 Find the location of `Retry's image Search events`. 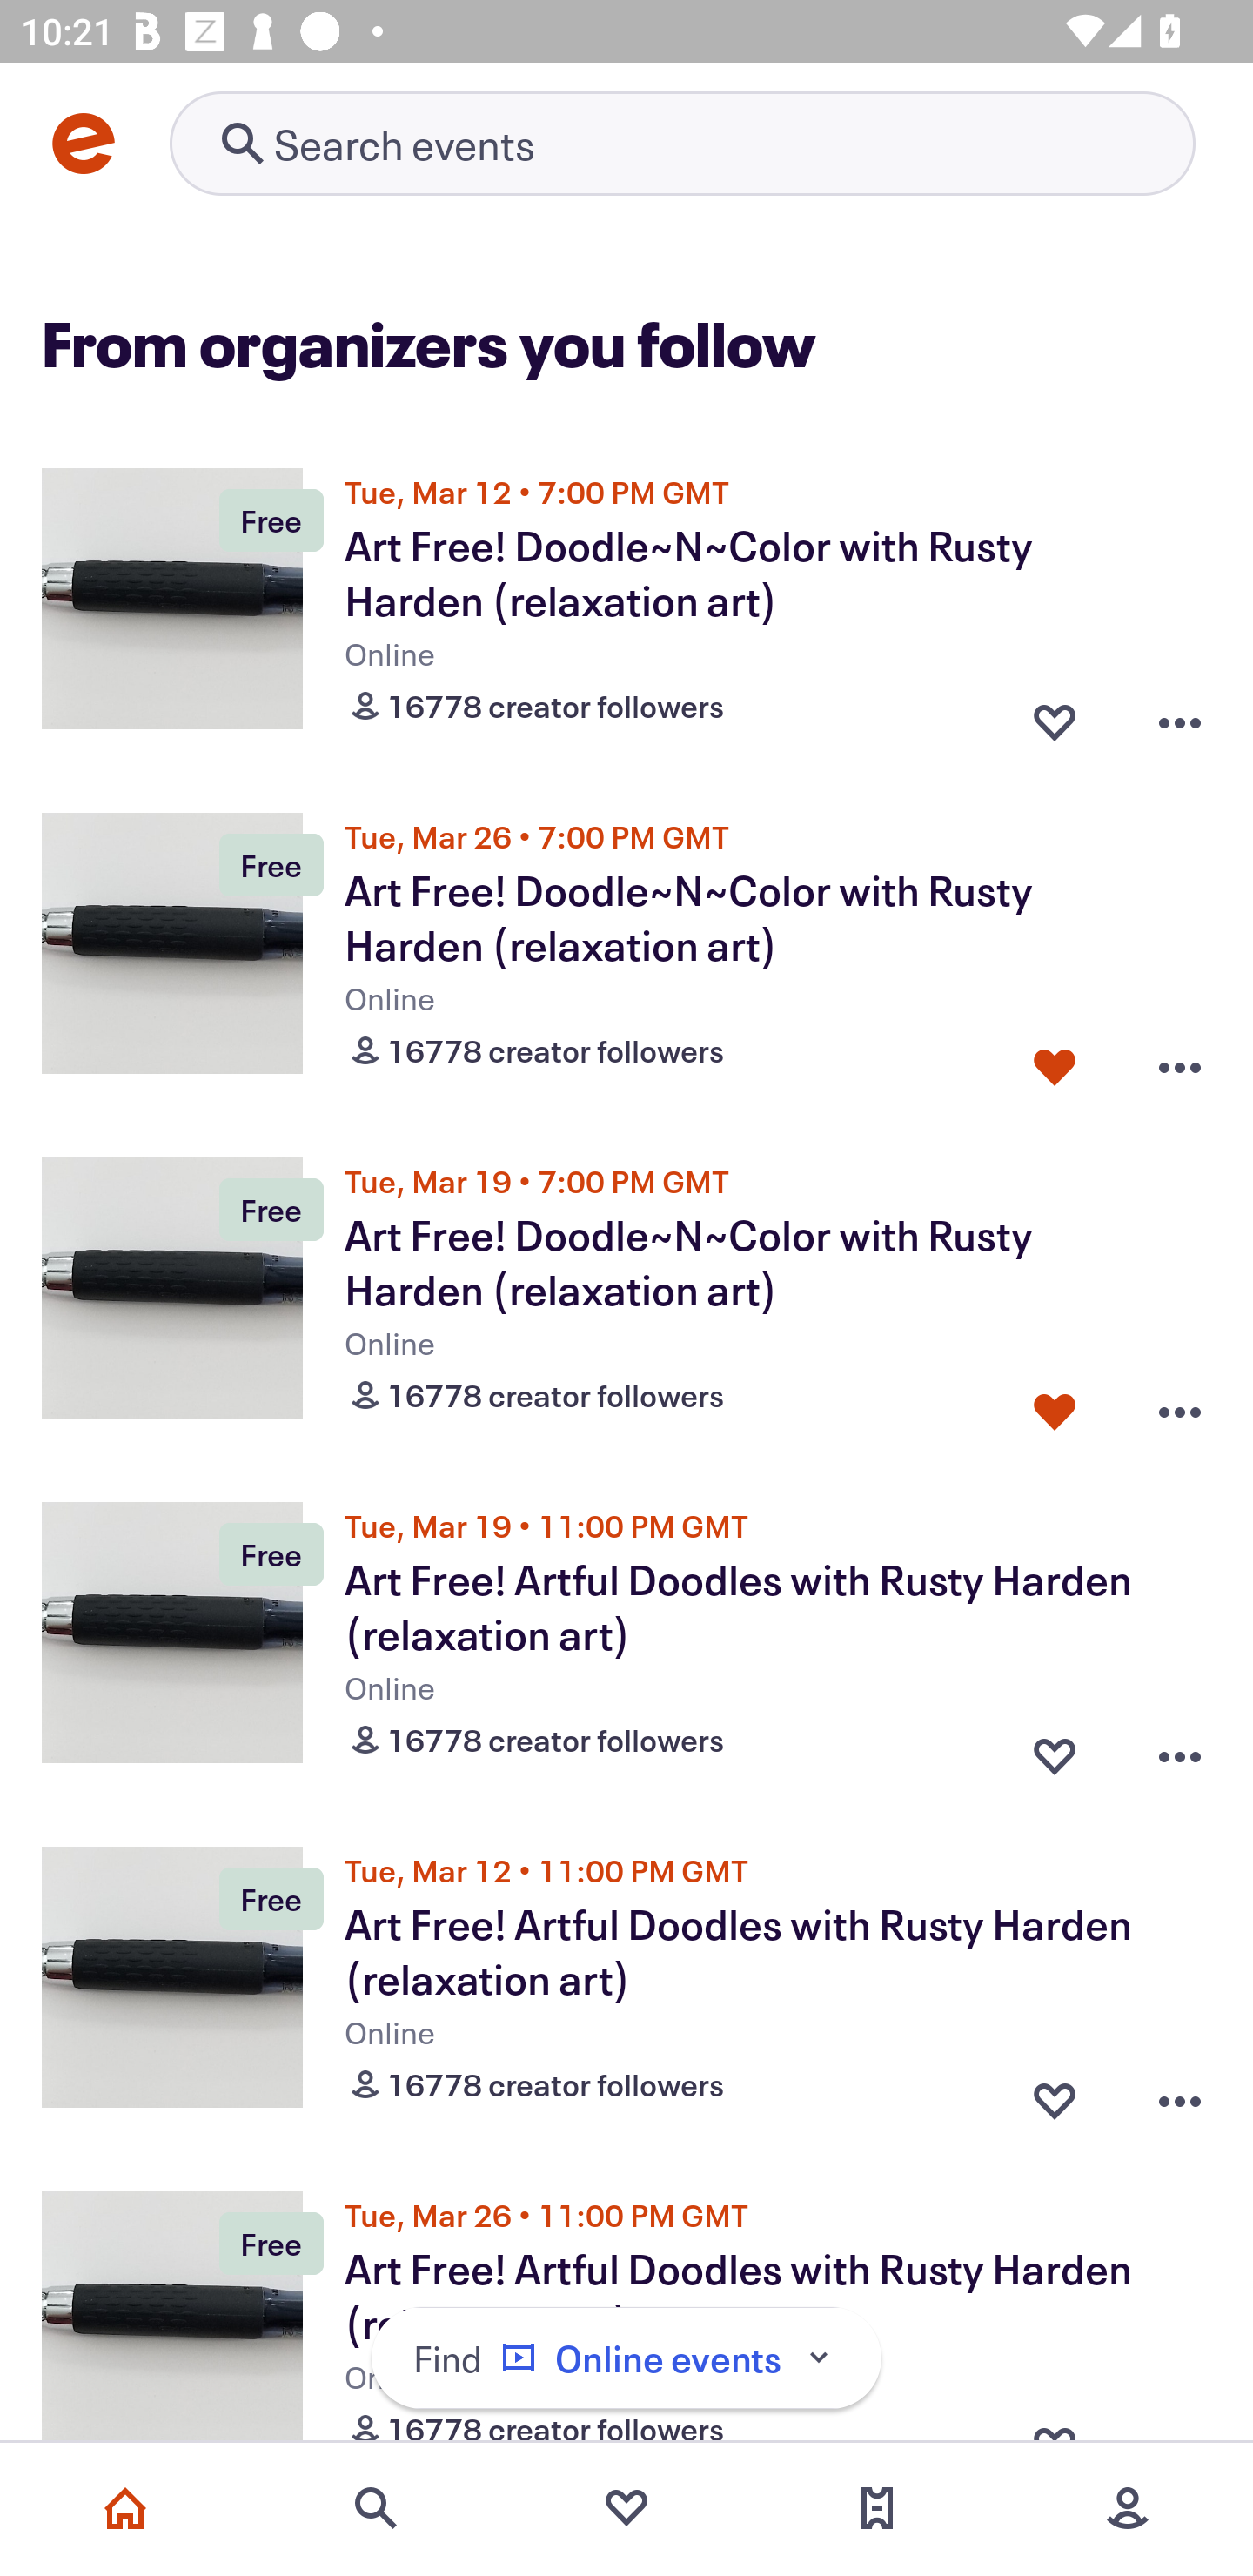

Retry's image Search events is located at coordinates (682, 143).